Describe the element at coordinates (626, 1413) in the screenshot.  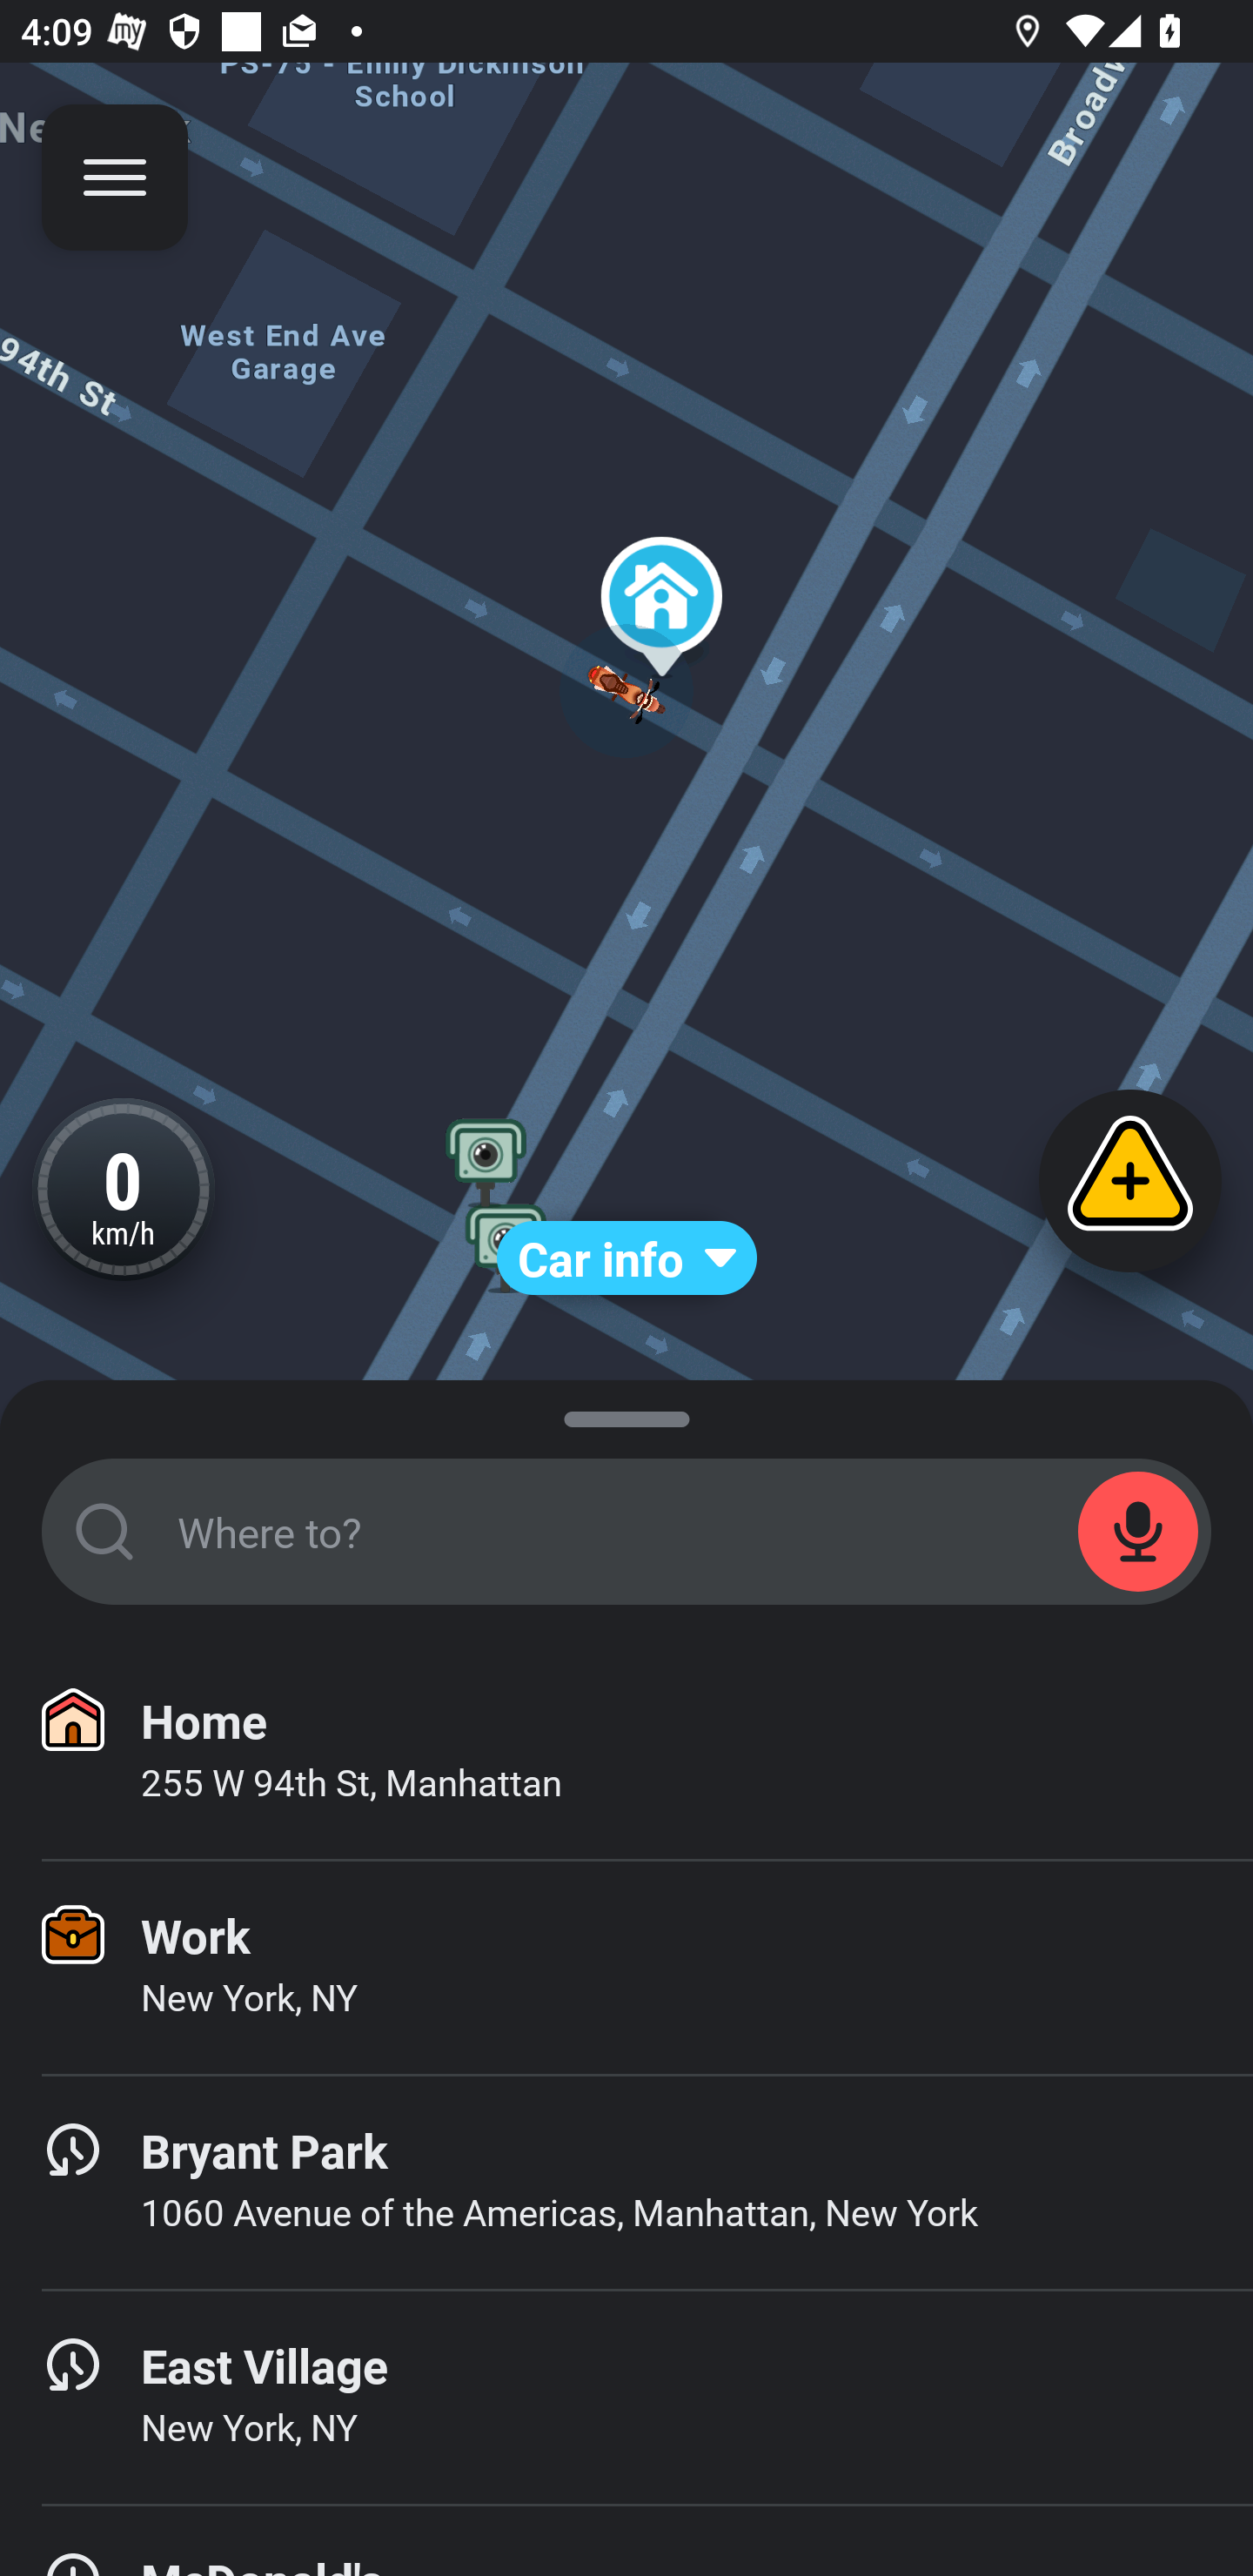
I see `SUGGESTIONS_SHEET_DRAG_HANDLE` at that location.